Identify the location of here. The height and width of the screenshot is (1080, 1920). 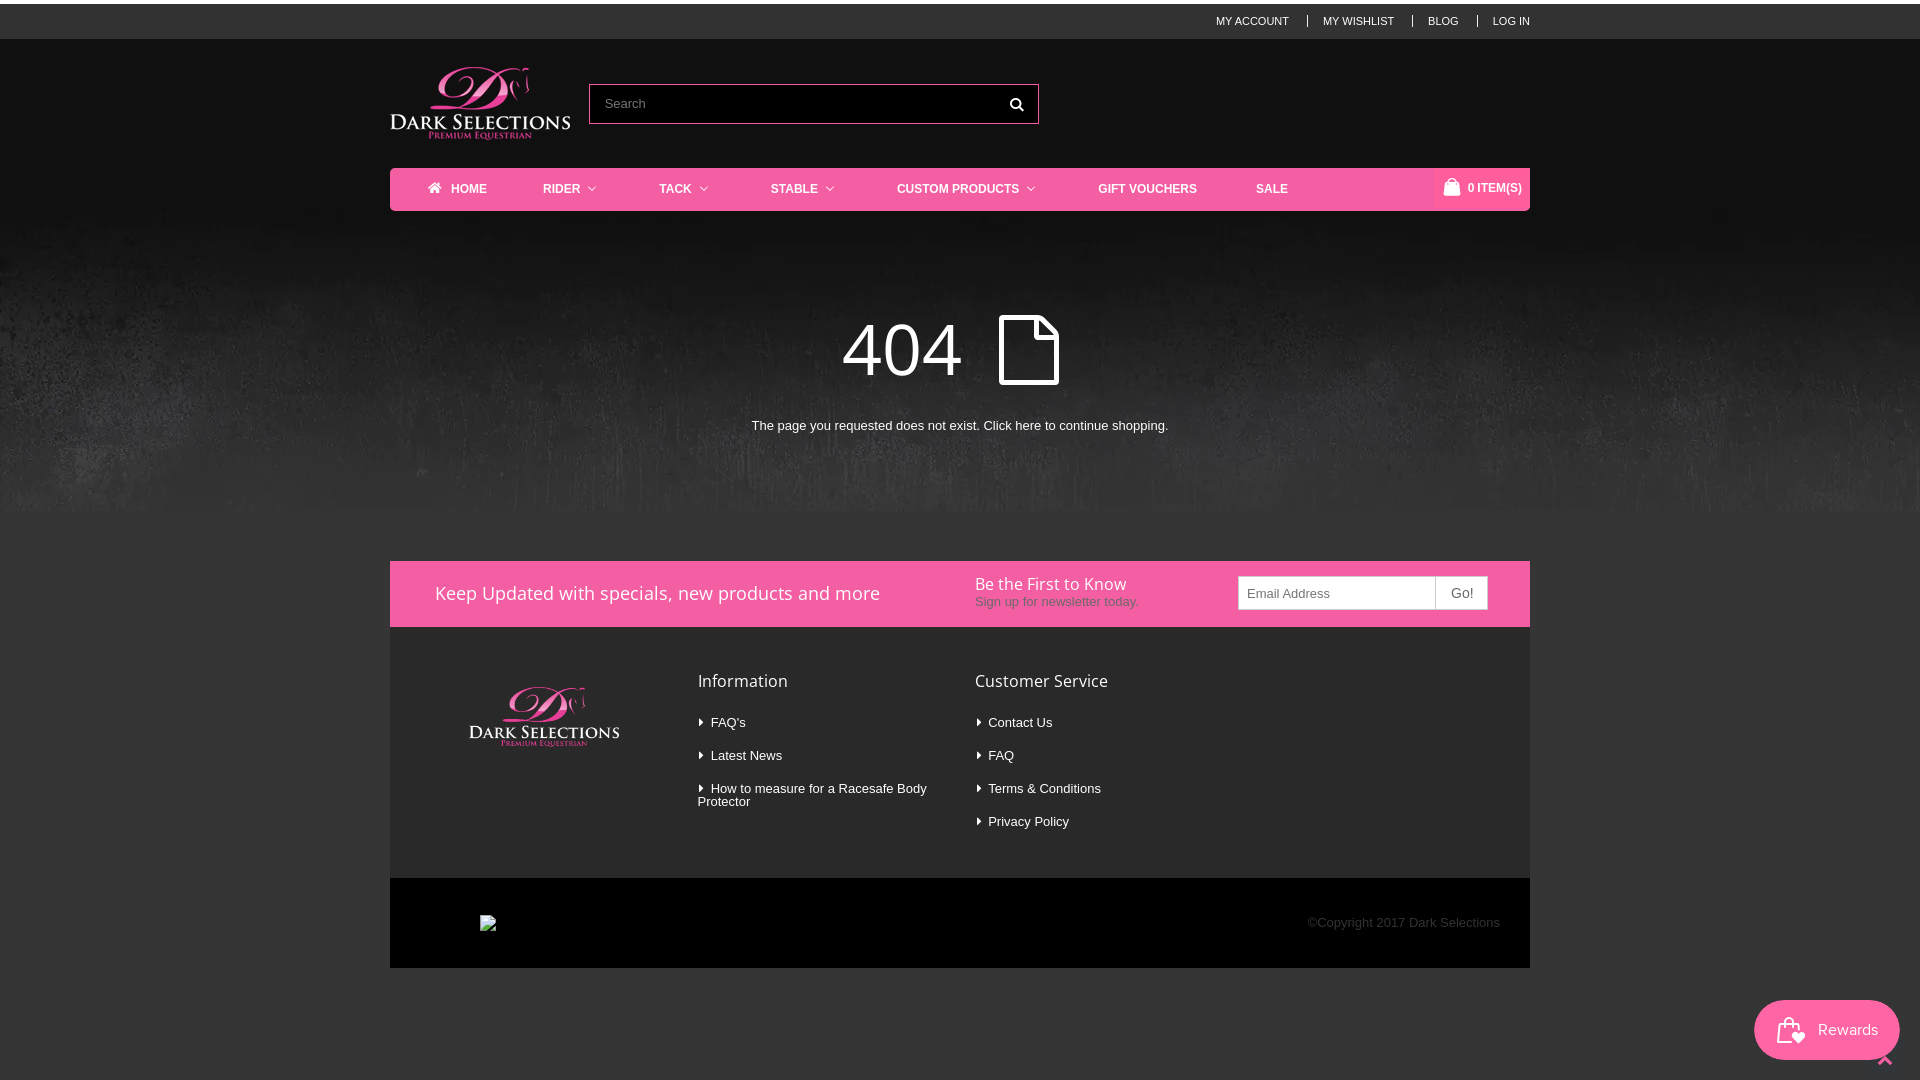
(1028, 426).